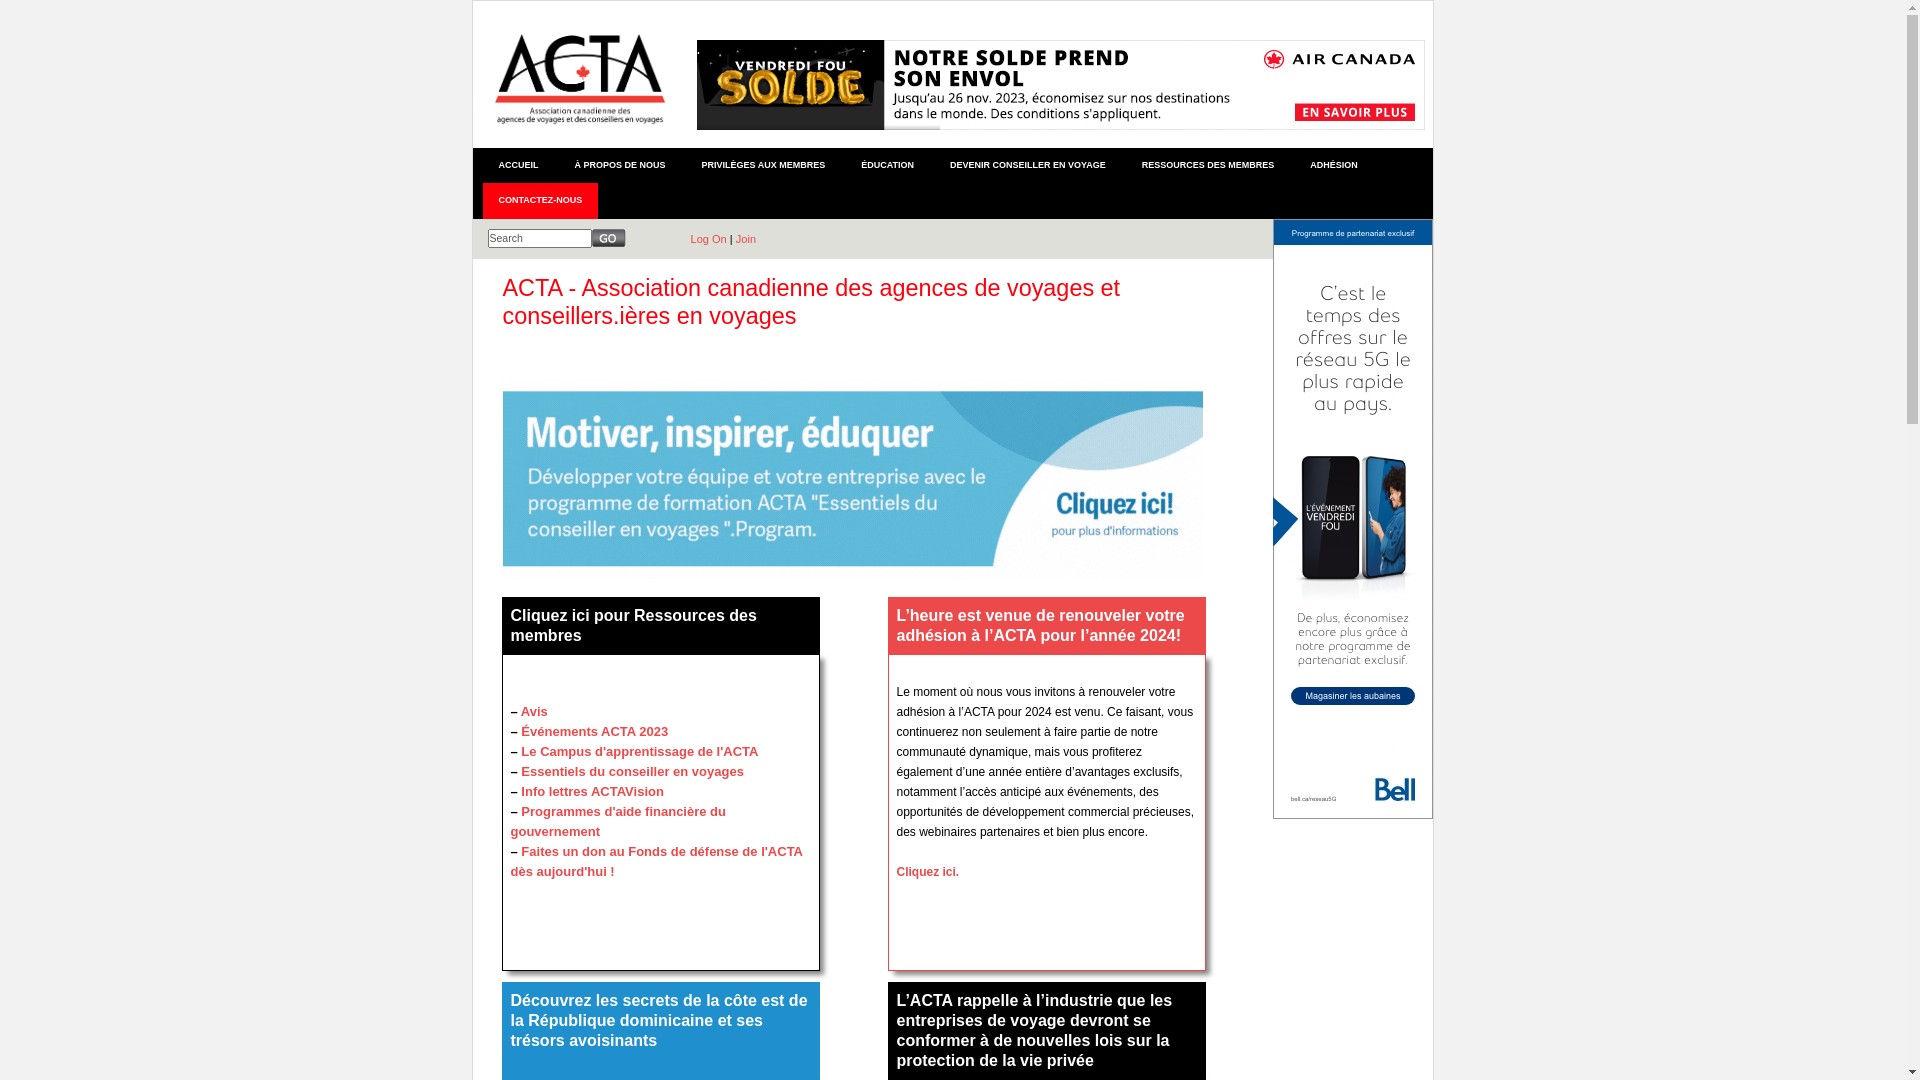  What do you see at coordinates (640, 751) in the screenshot?
I see `Le Campus d'apprentissage de l'ACTA` at bounding box center [640, 751].